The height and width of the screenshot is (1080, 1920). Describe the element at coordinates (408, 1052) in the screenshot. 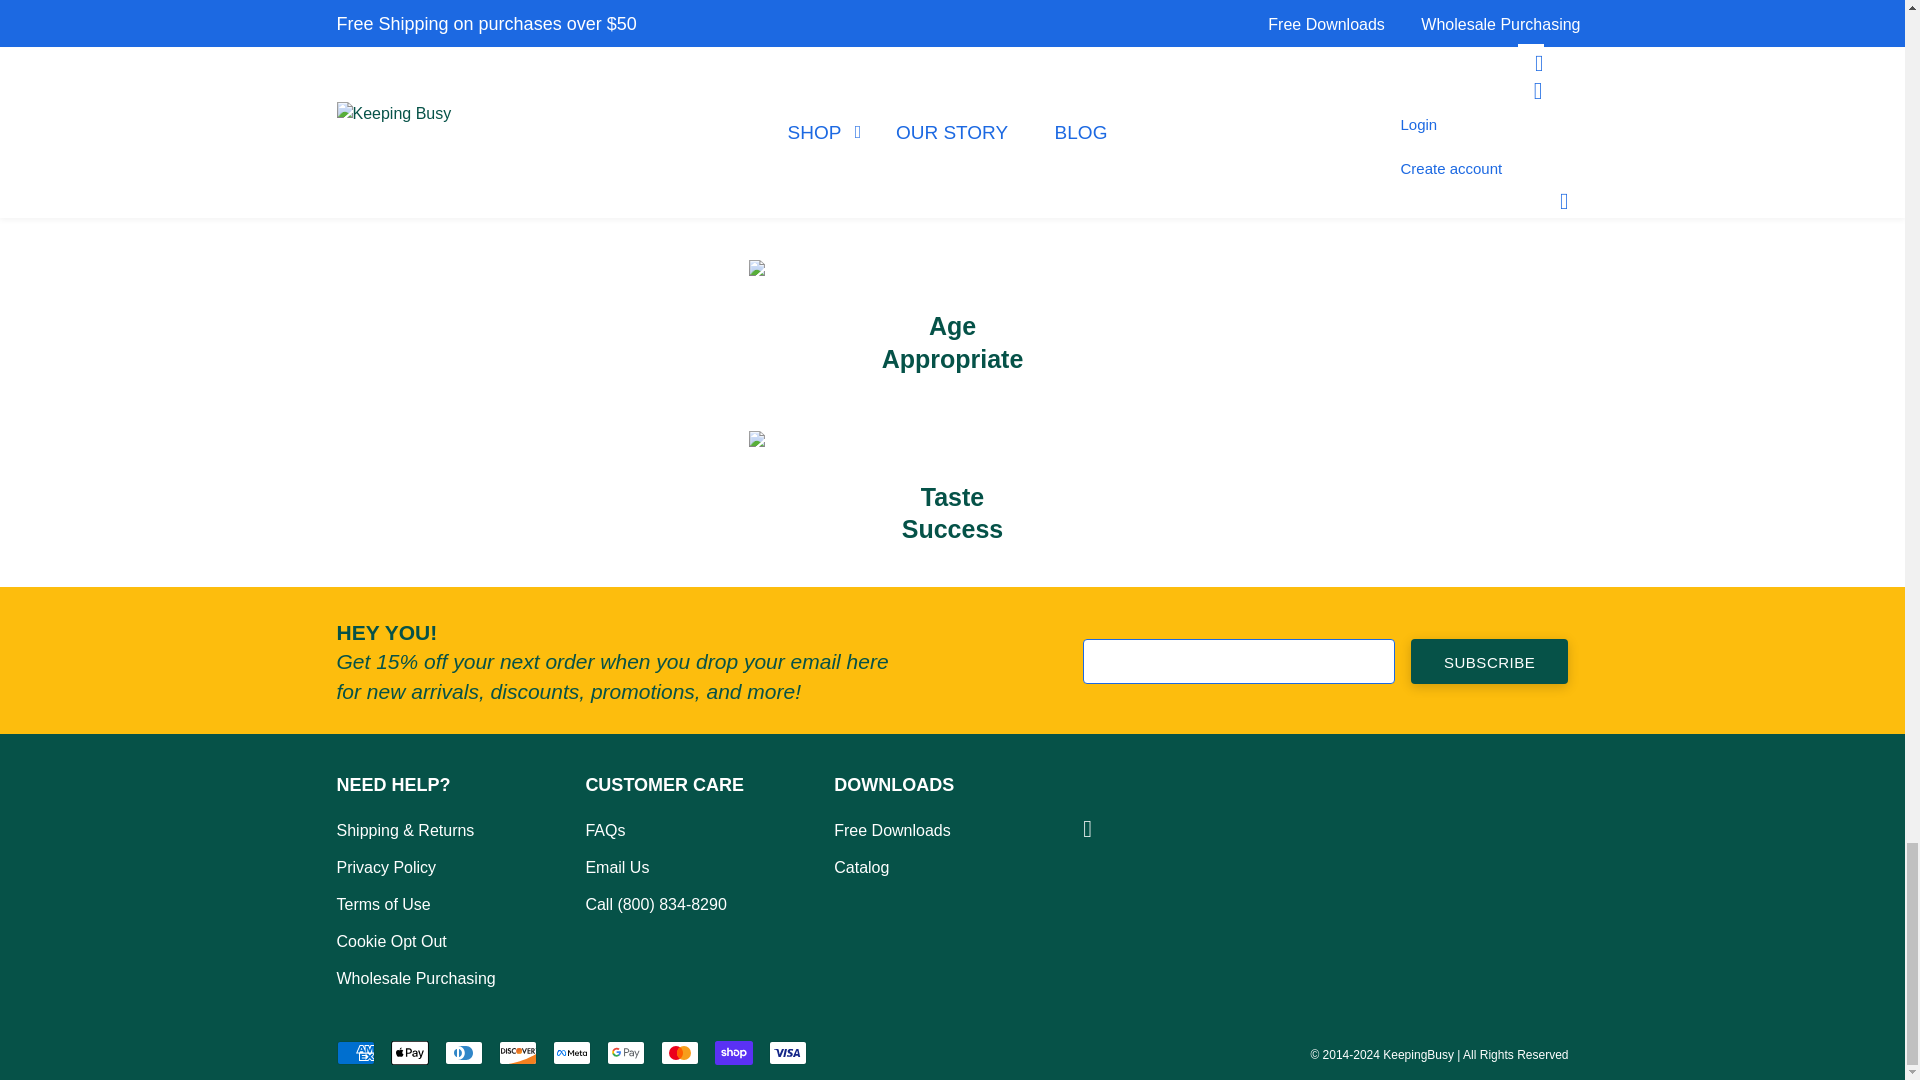

I see `Apple Pay` at that location.